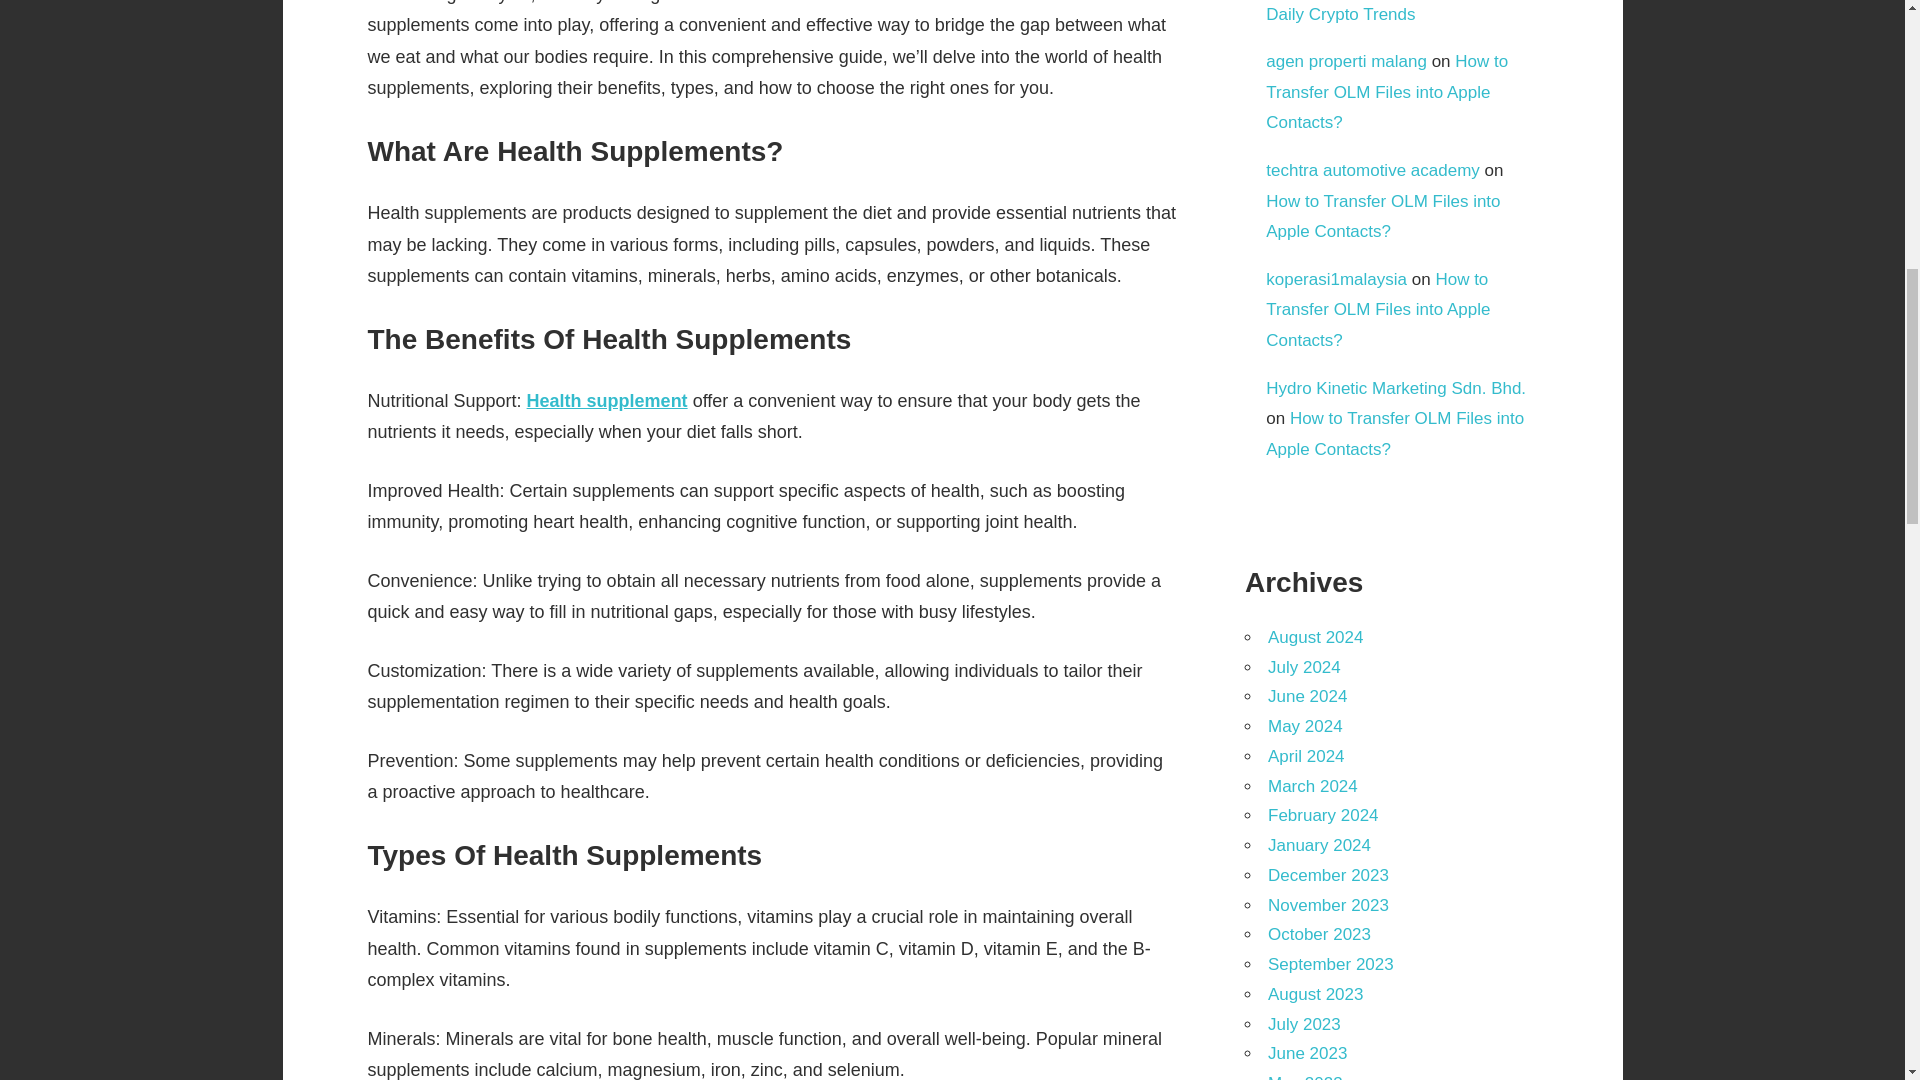  Describe the element at coordinates (1377, 310) in the screenshot. I see `How to Transfer OLM Files into Apple Contacts?` at that location.